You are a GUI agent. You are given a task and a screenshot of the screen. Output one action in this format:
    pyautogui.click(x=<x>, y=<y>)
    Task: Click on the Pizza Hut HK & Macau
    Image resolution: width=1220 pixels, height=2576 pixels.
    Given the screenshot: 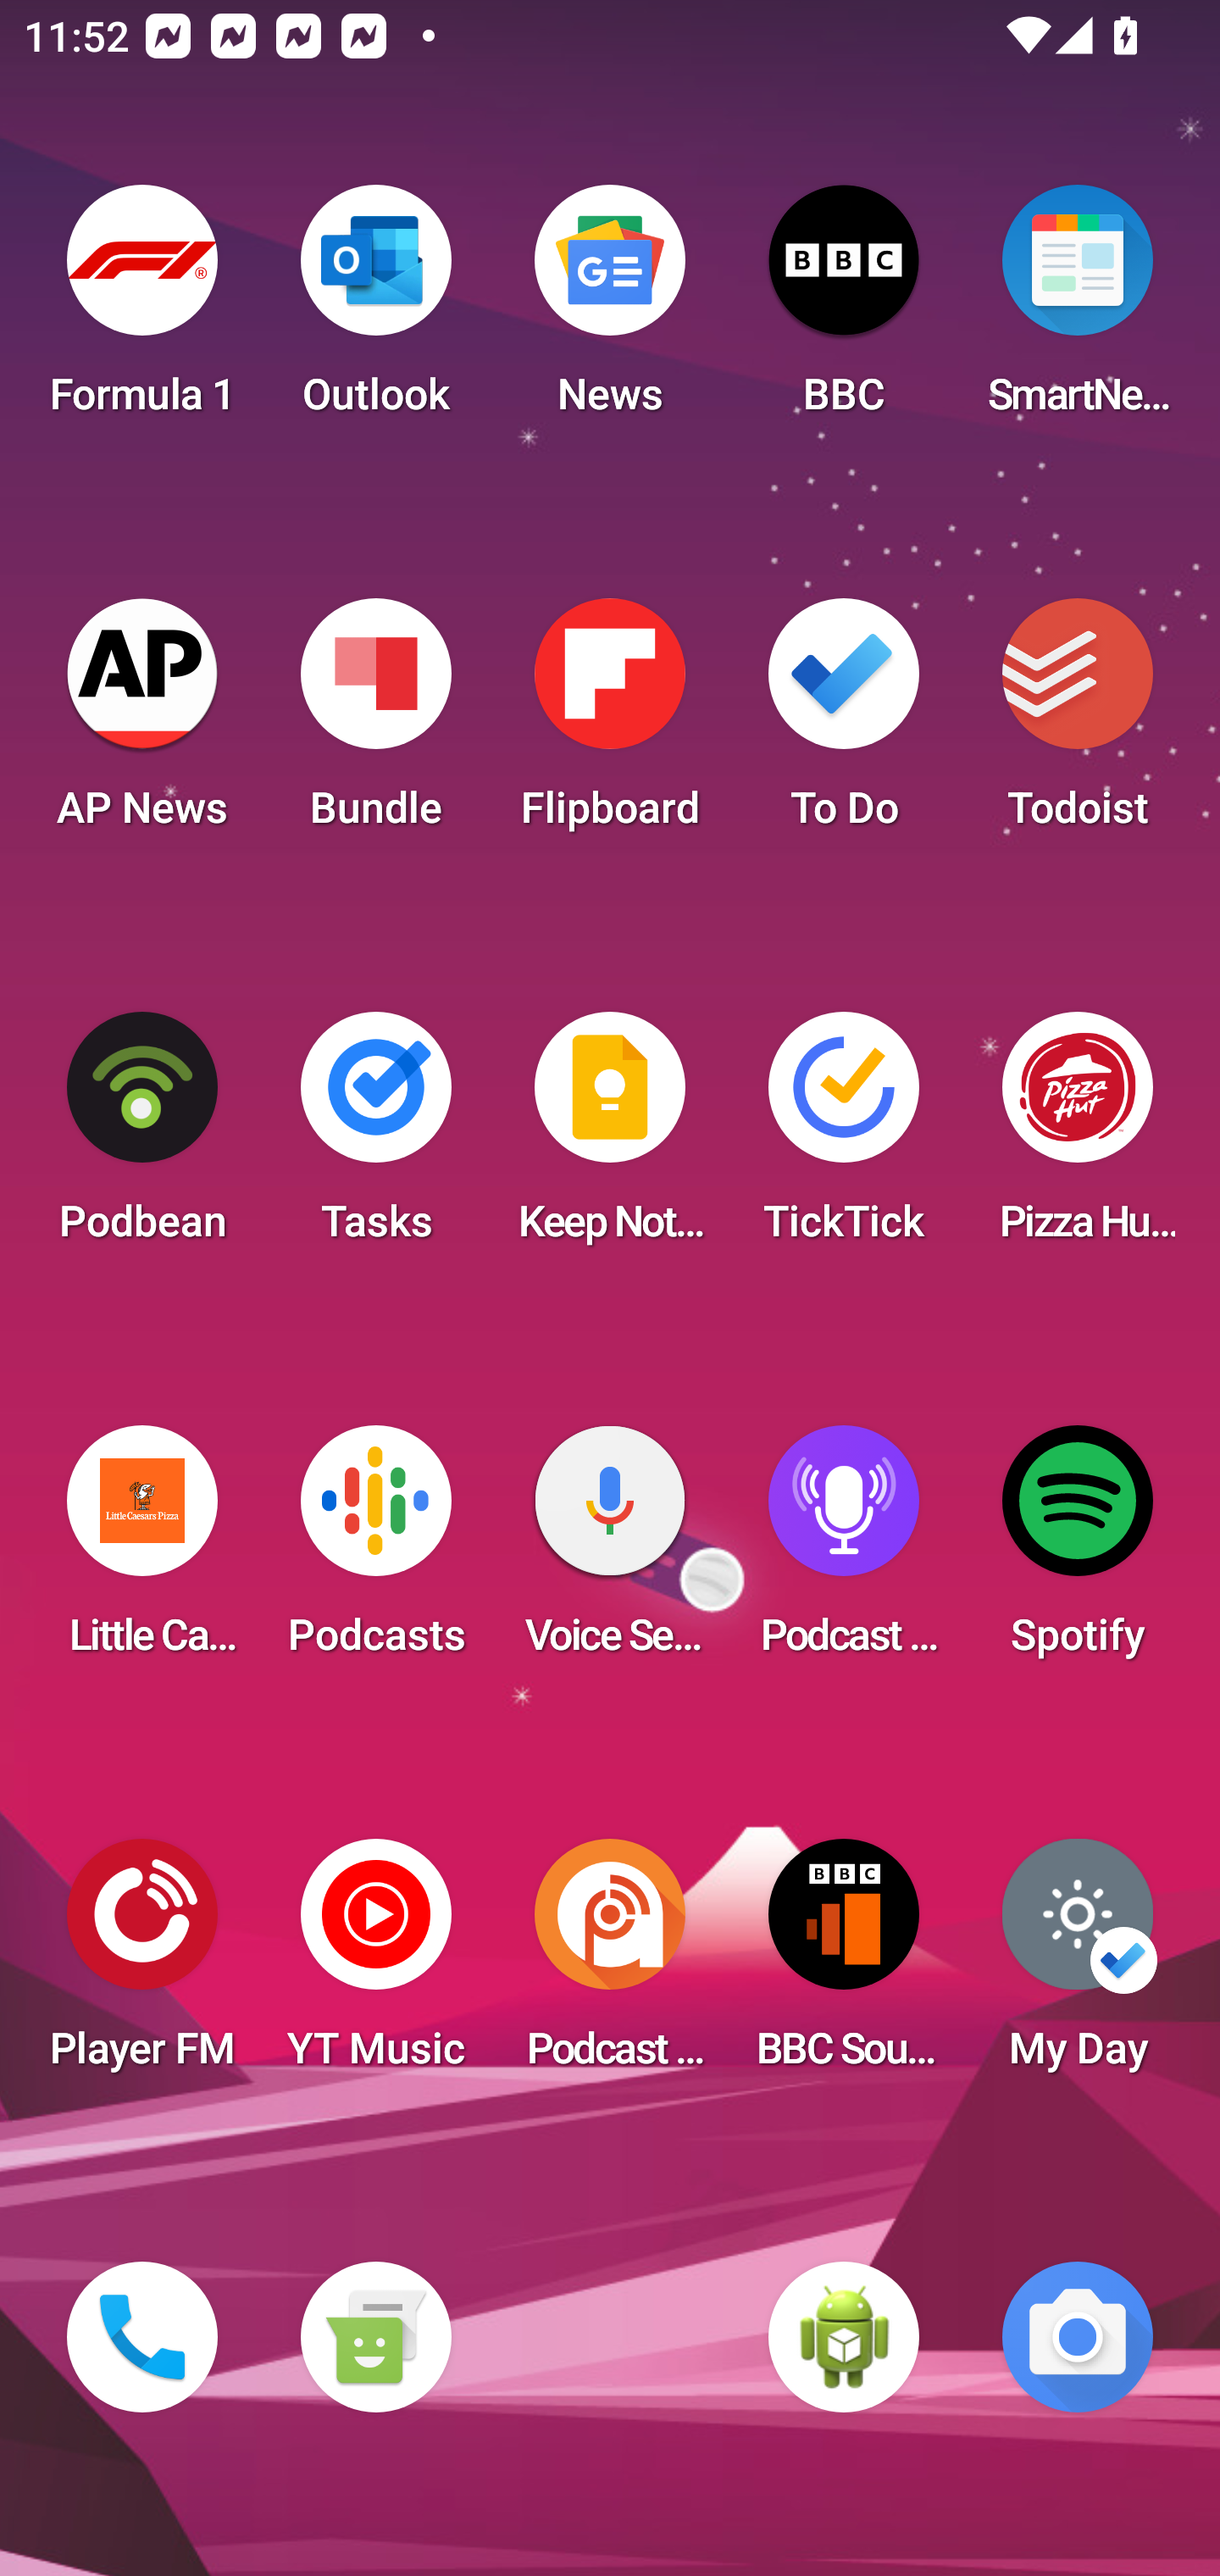 What is the action you would take?
    pyautogui.click(x=1078, y=1137)
    